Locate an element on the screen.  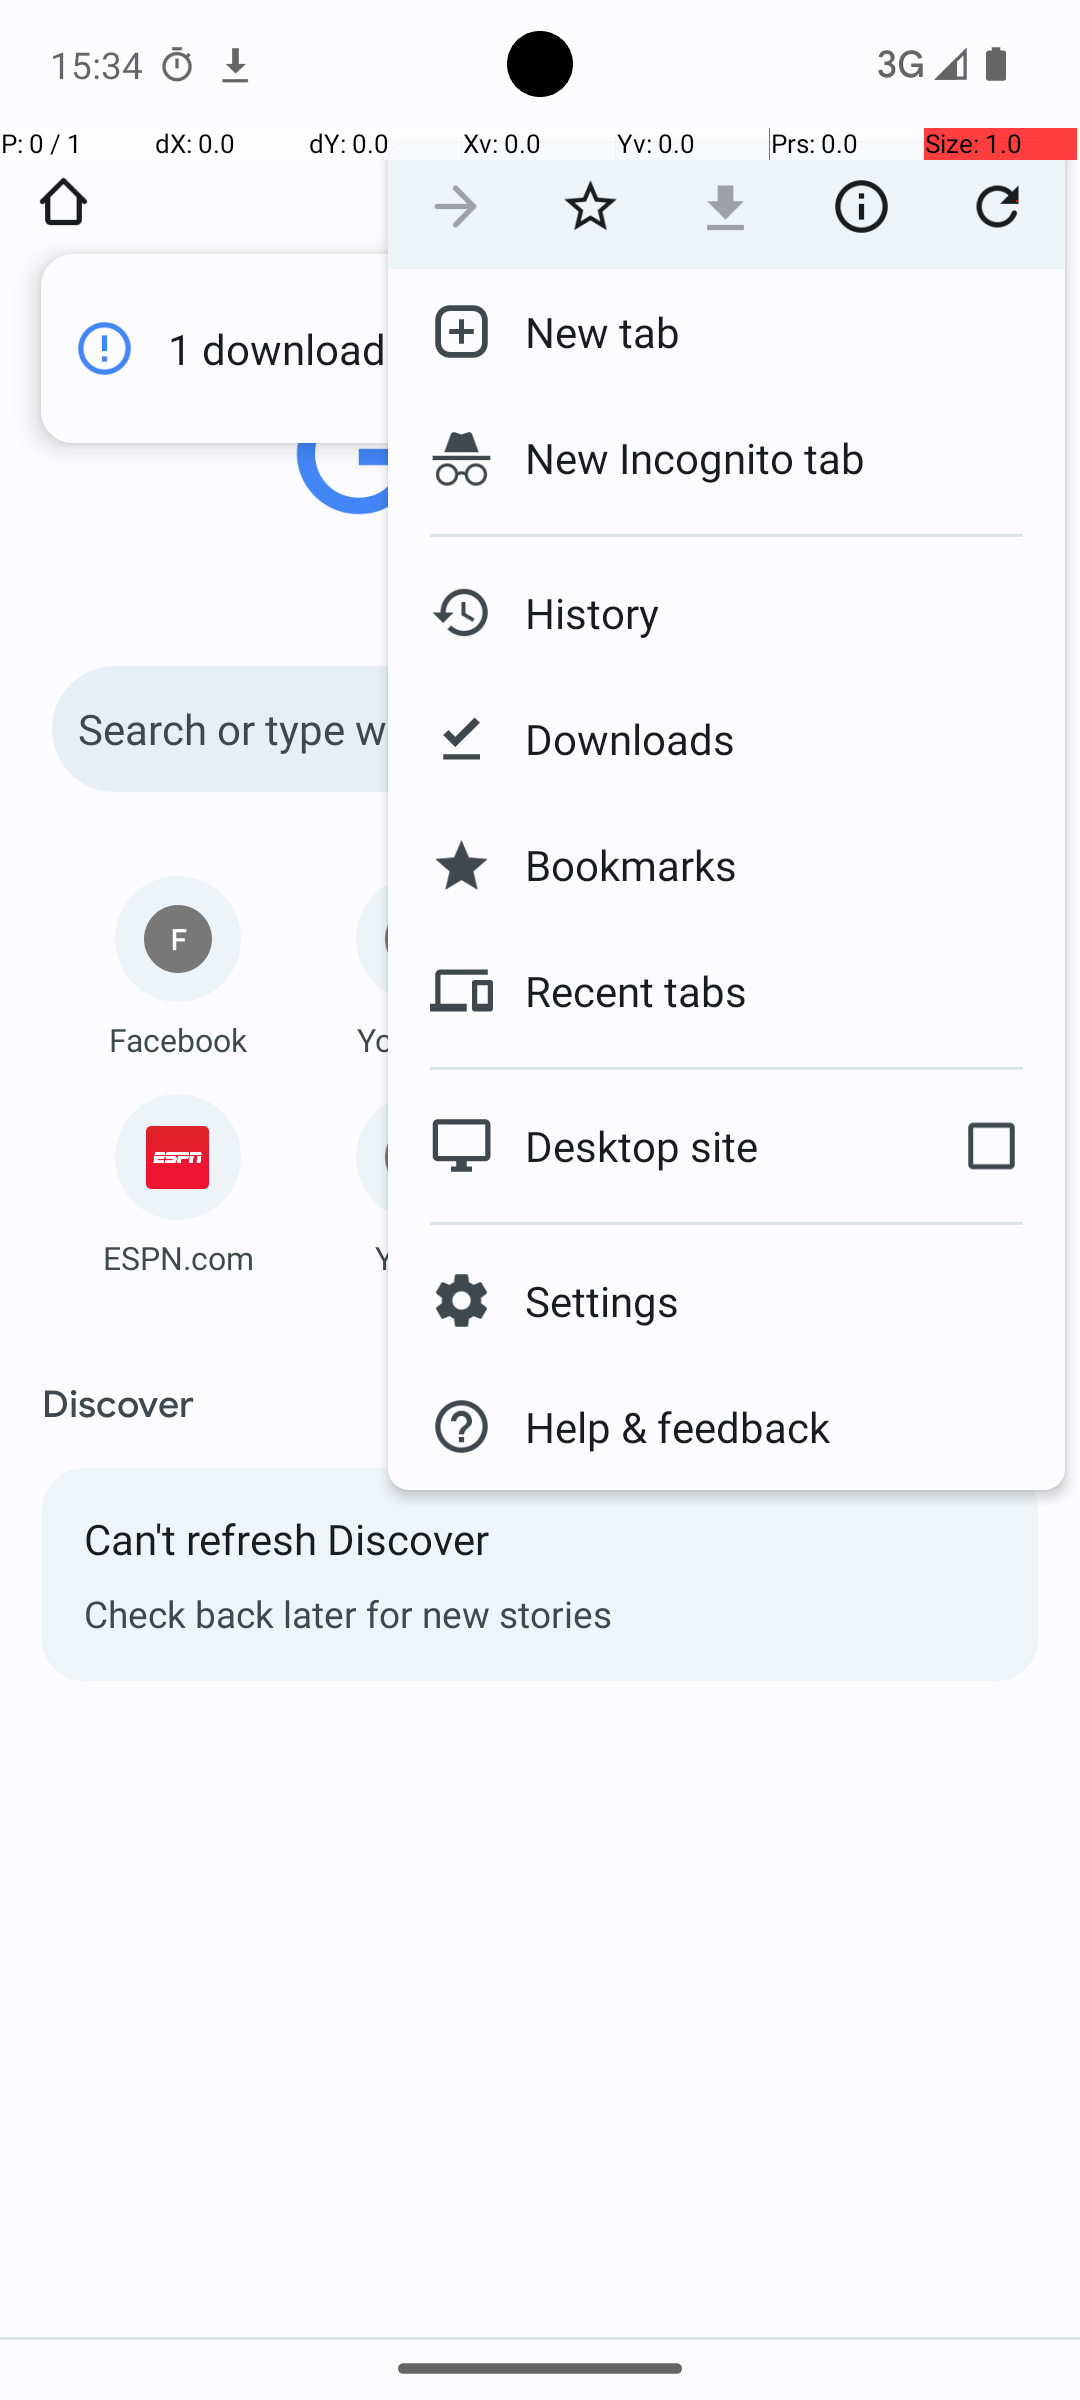
Bookmark is located at coordinates (590, 206).